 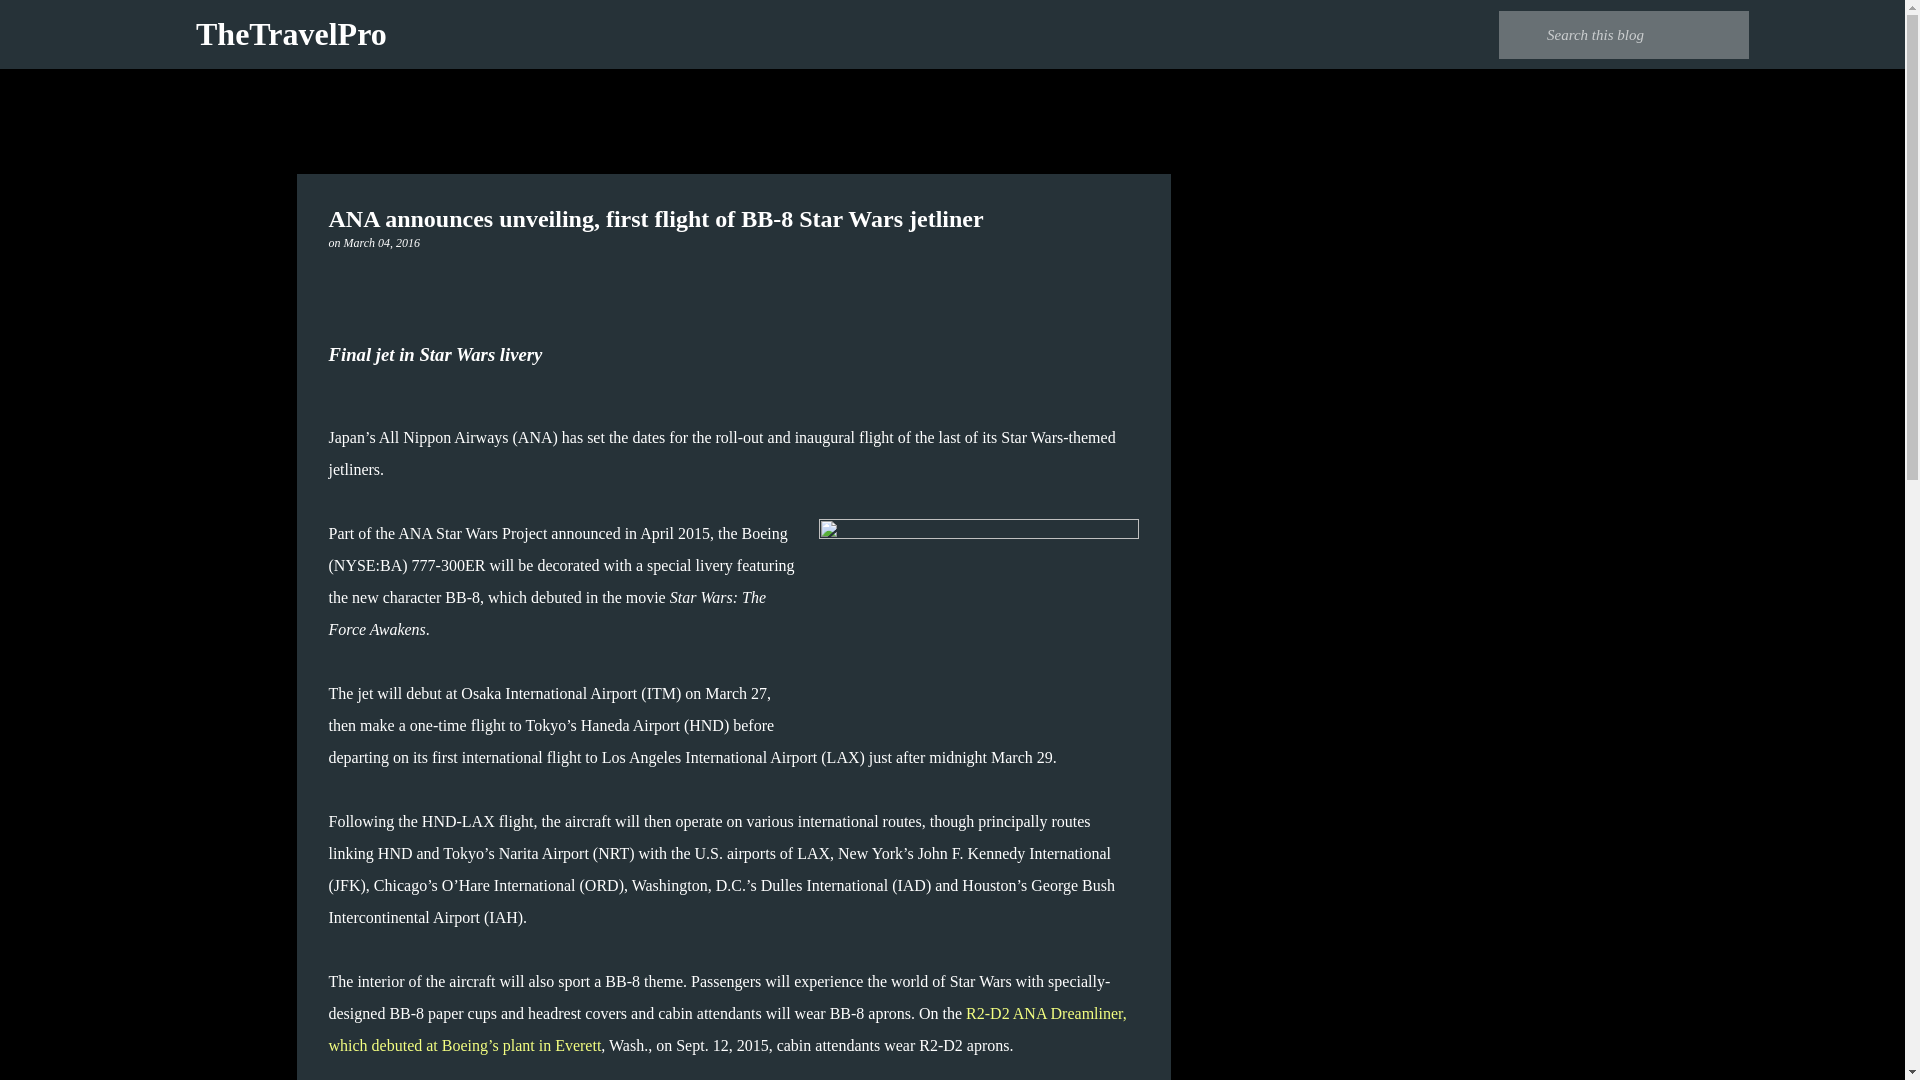 What do you see at coordinates (382, 242) in the screenshot?
I see `permanent link` at bounding box center [382, 242].